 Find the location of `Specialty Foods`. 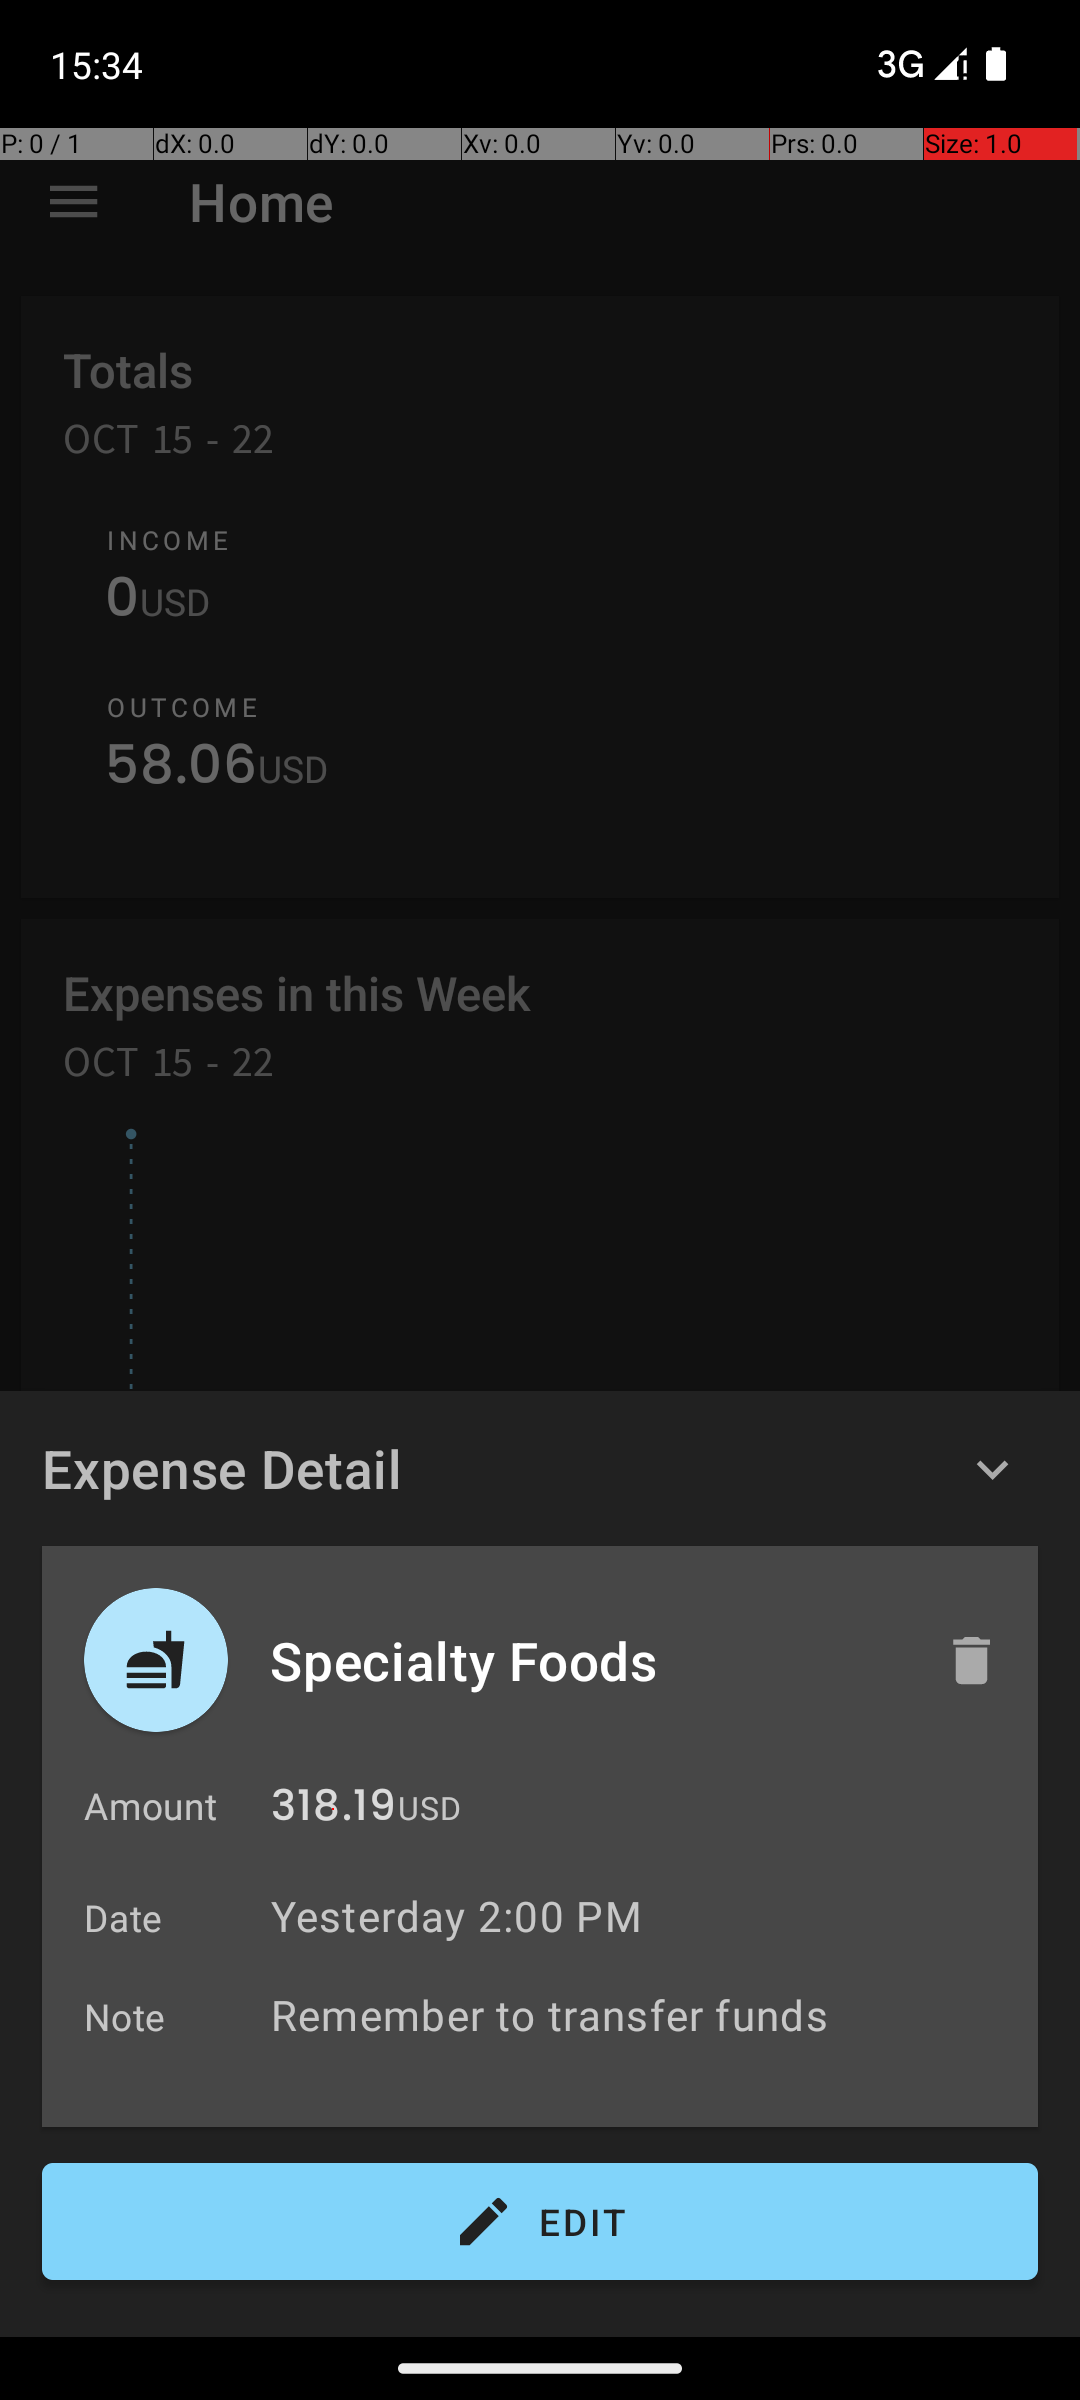

Specialty Foods is located at coordinates (587, 1660).